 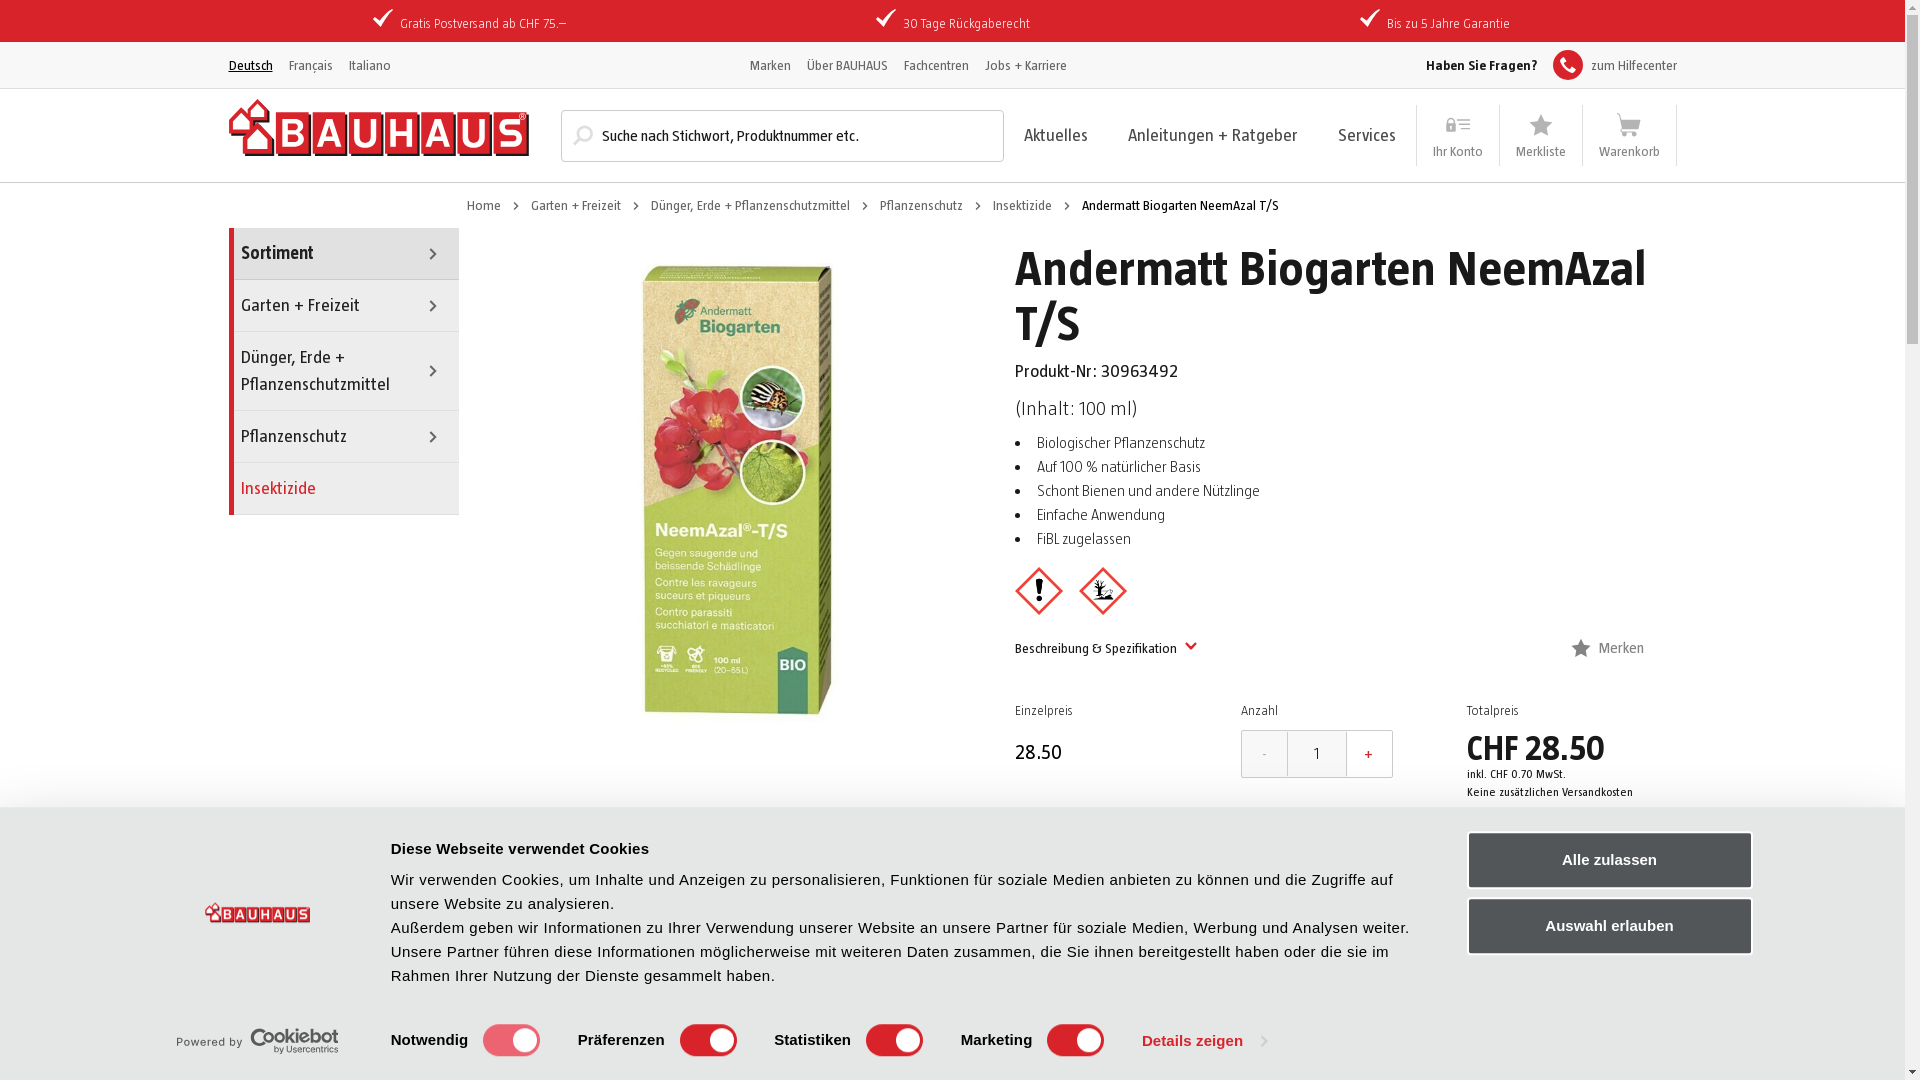 I want to click on Insektizide, so click(x=1022, y=206).